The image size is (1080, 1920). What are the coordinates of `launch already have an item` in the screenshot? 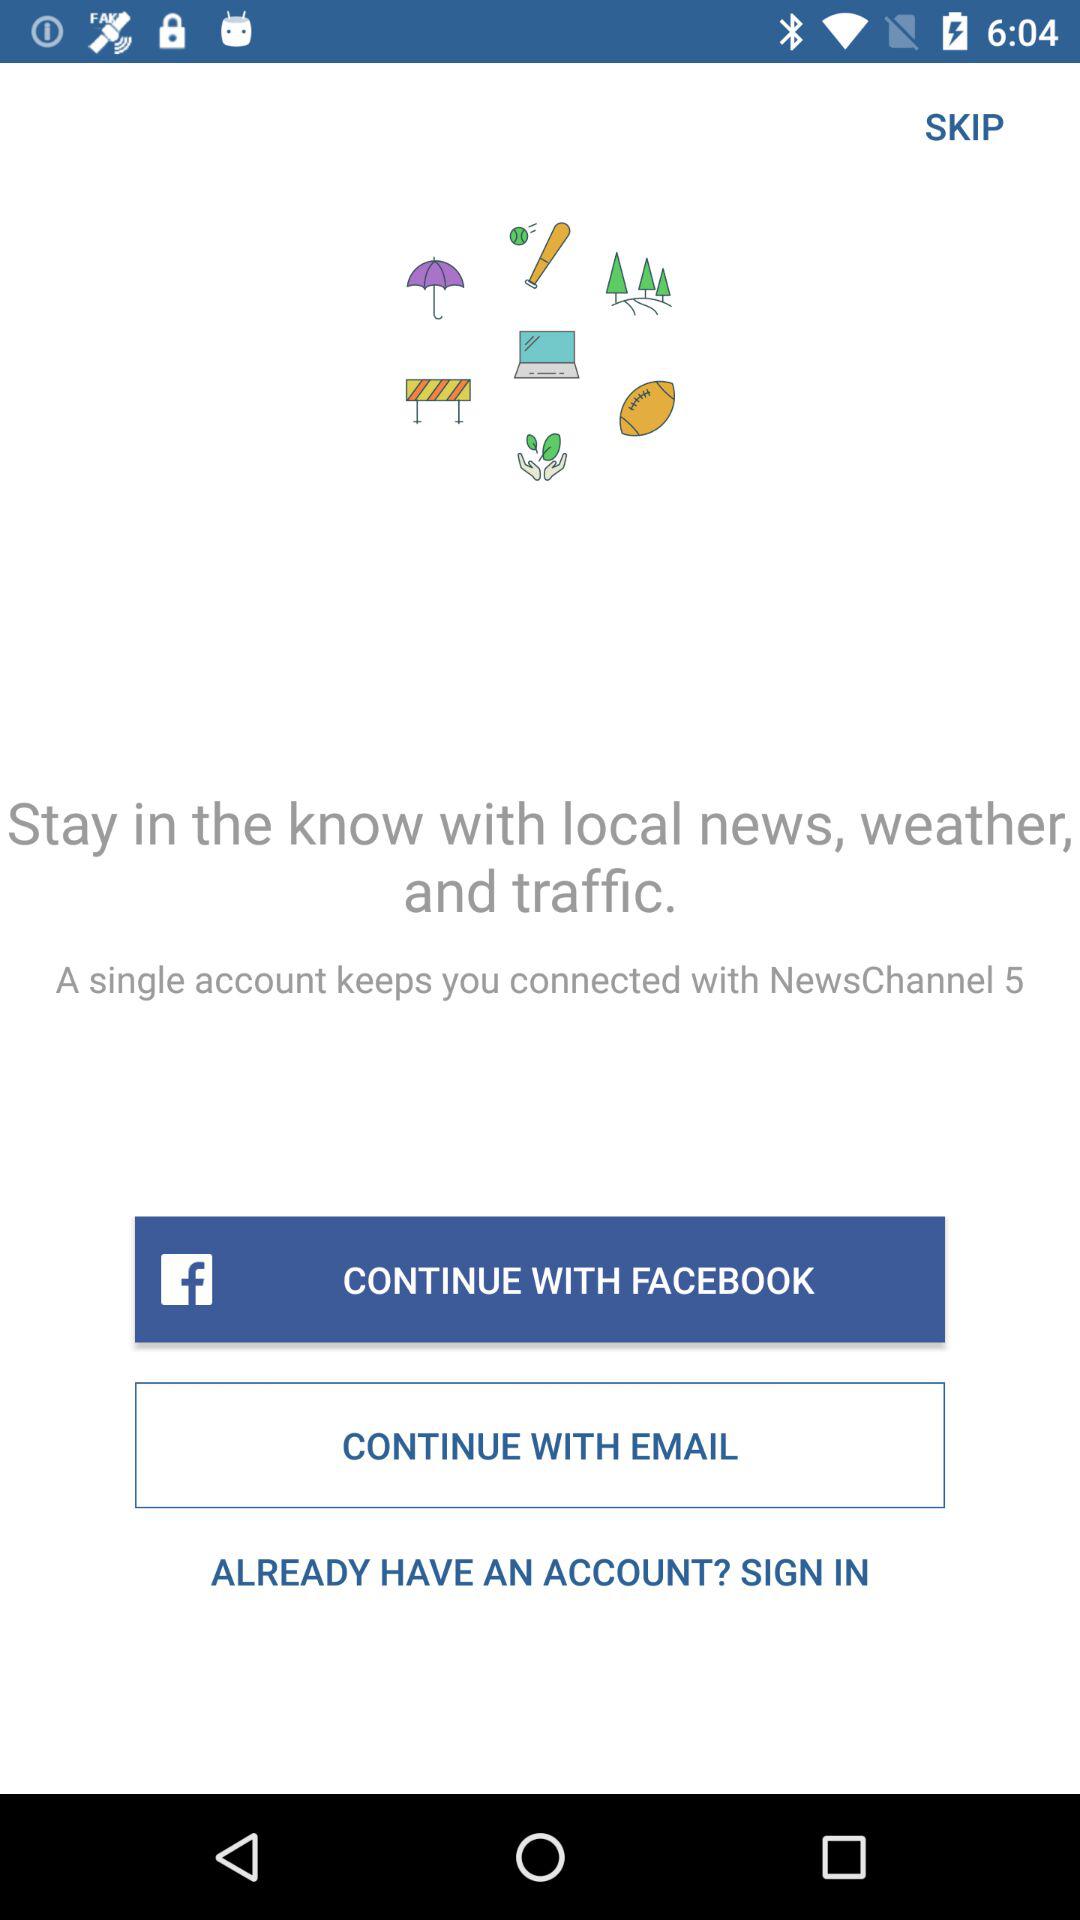 It's located at (540, 1571).